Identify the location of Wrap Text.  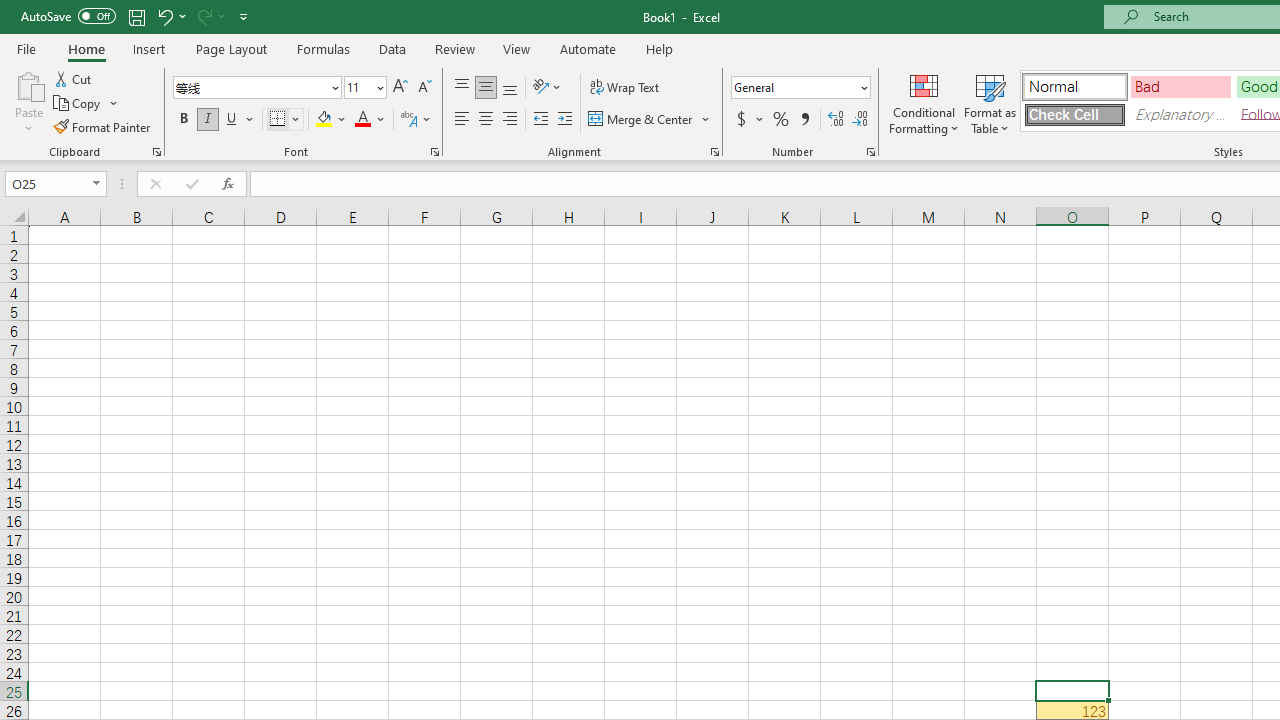
(624, 88).